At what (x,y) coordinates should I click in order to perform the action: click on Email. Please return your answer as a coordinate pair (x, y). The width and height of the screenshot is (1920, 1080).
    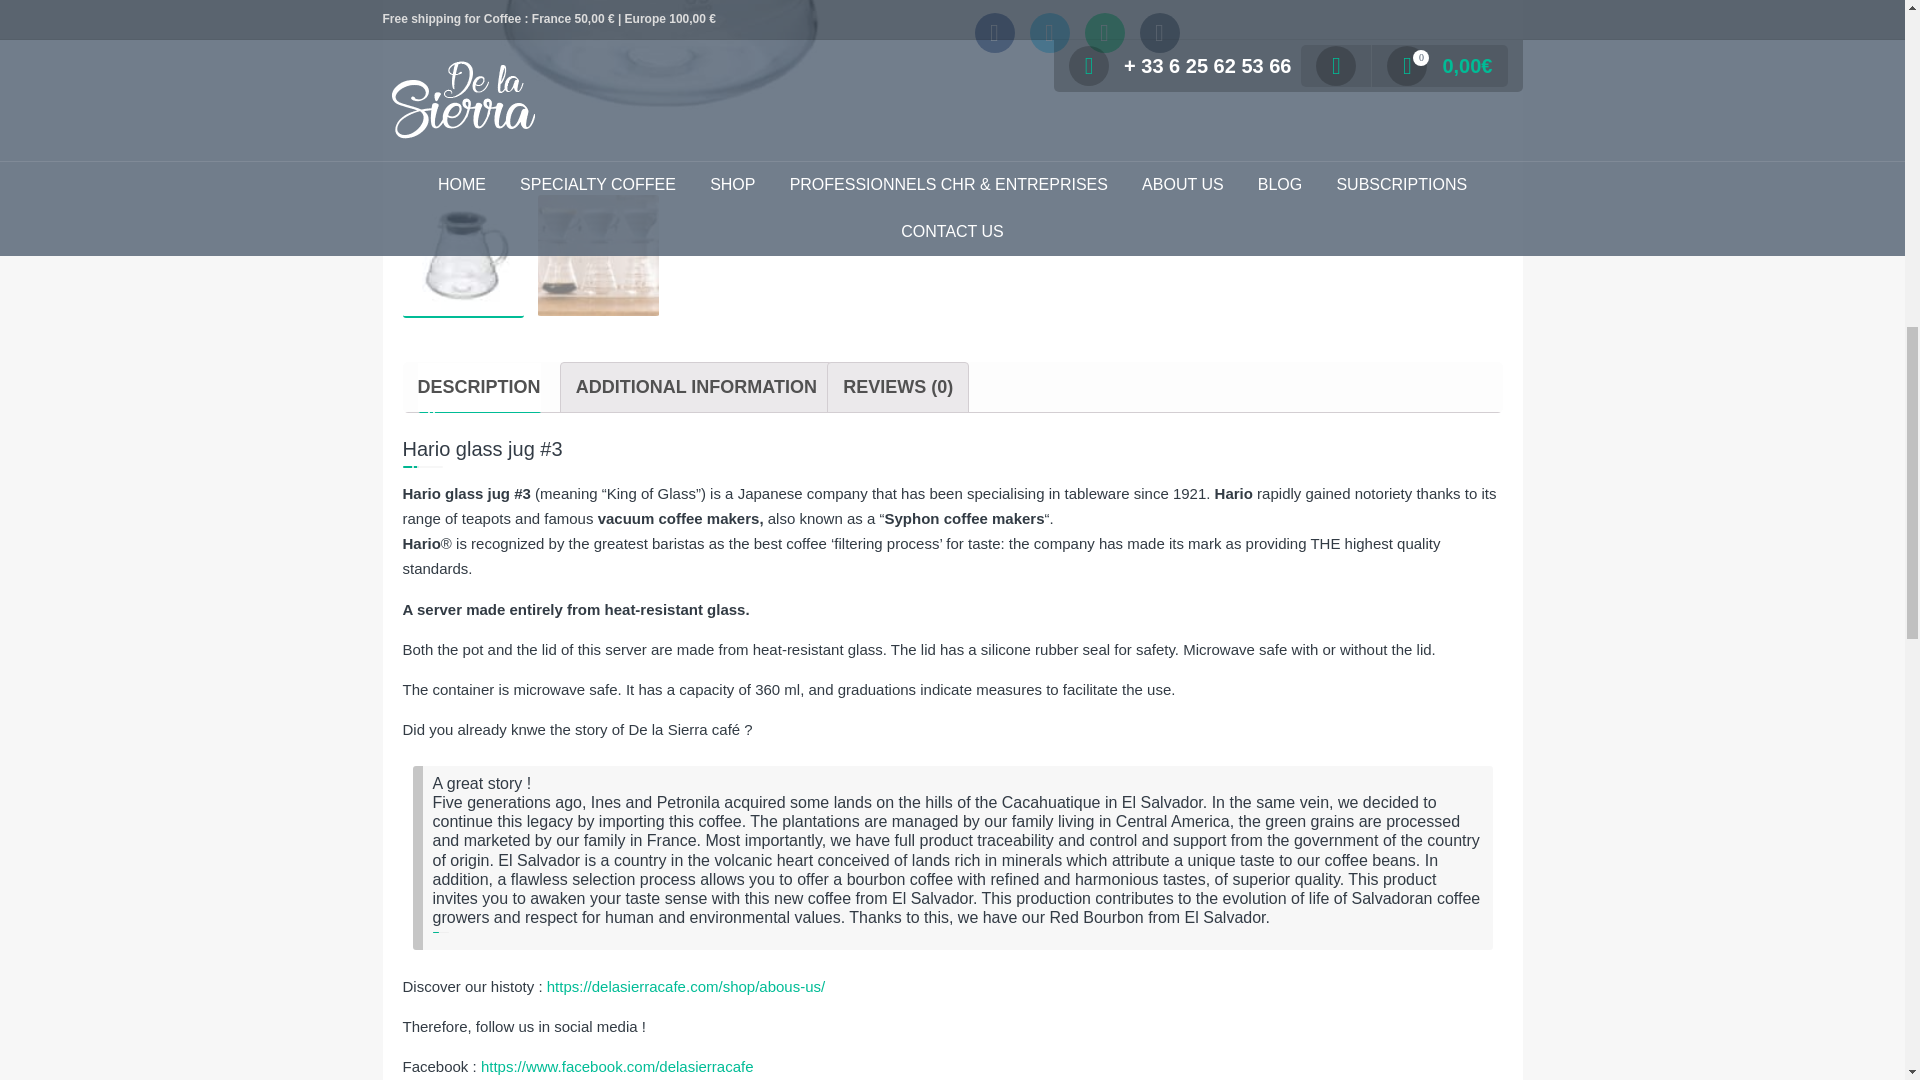
    Looking at the image, I should click on (1160, 32).